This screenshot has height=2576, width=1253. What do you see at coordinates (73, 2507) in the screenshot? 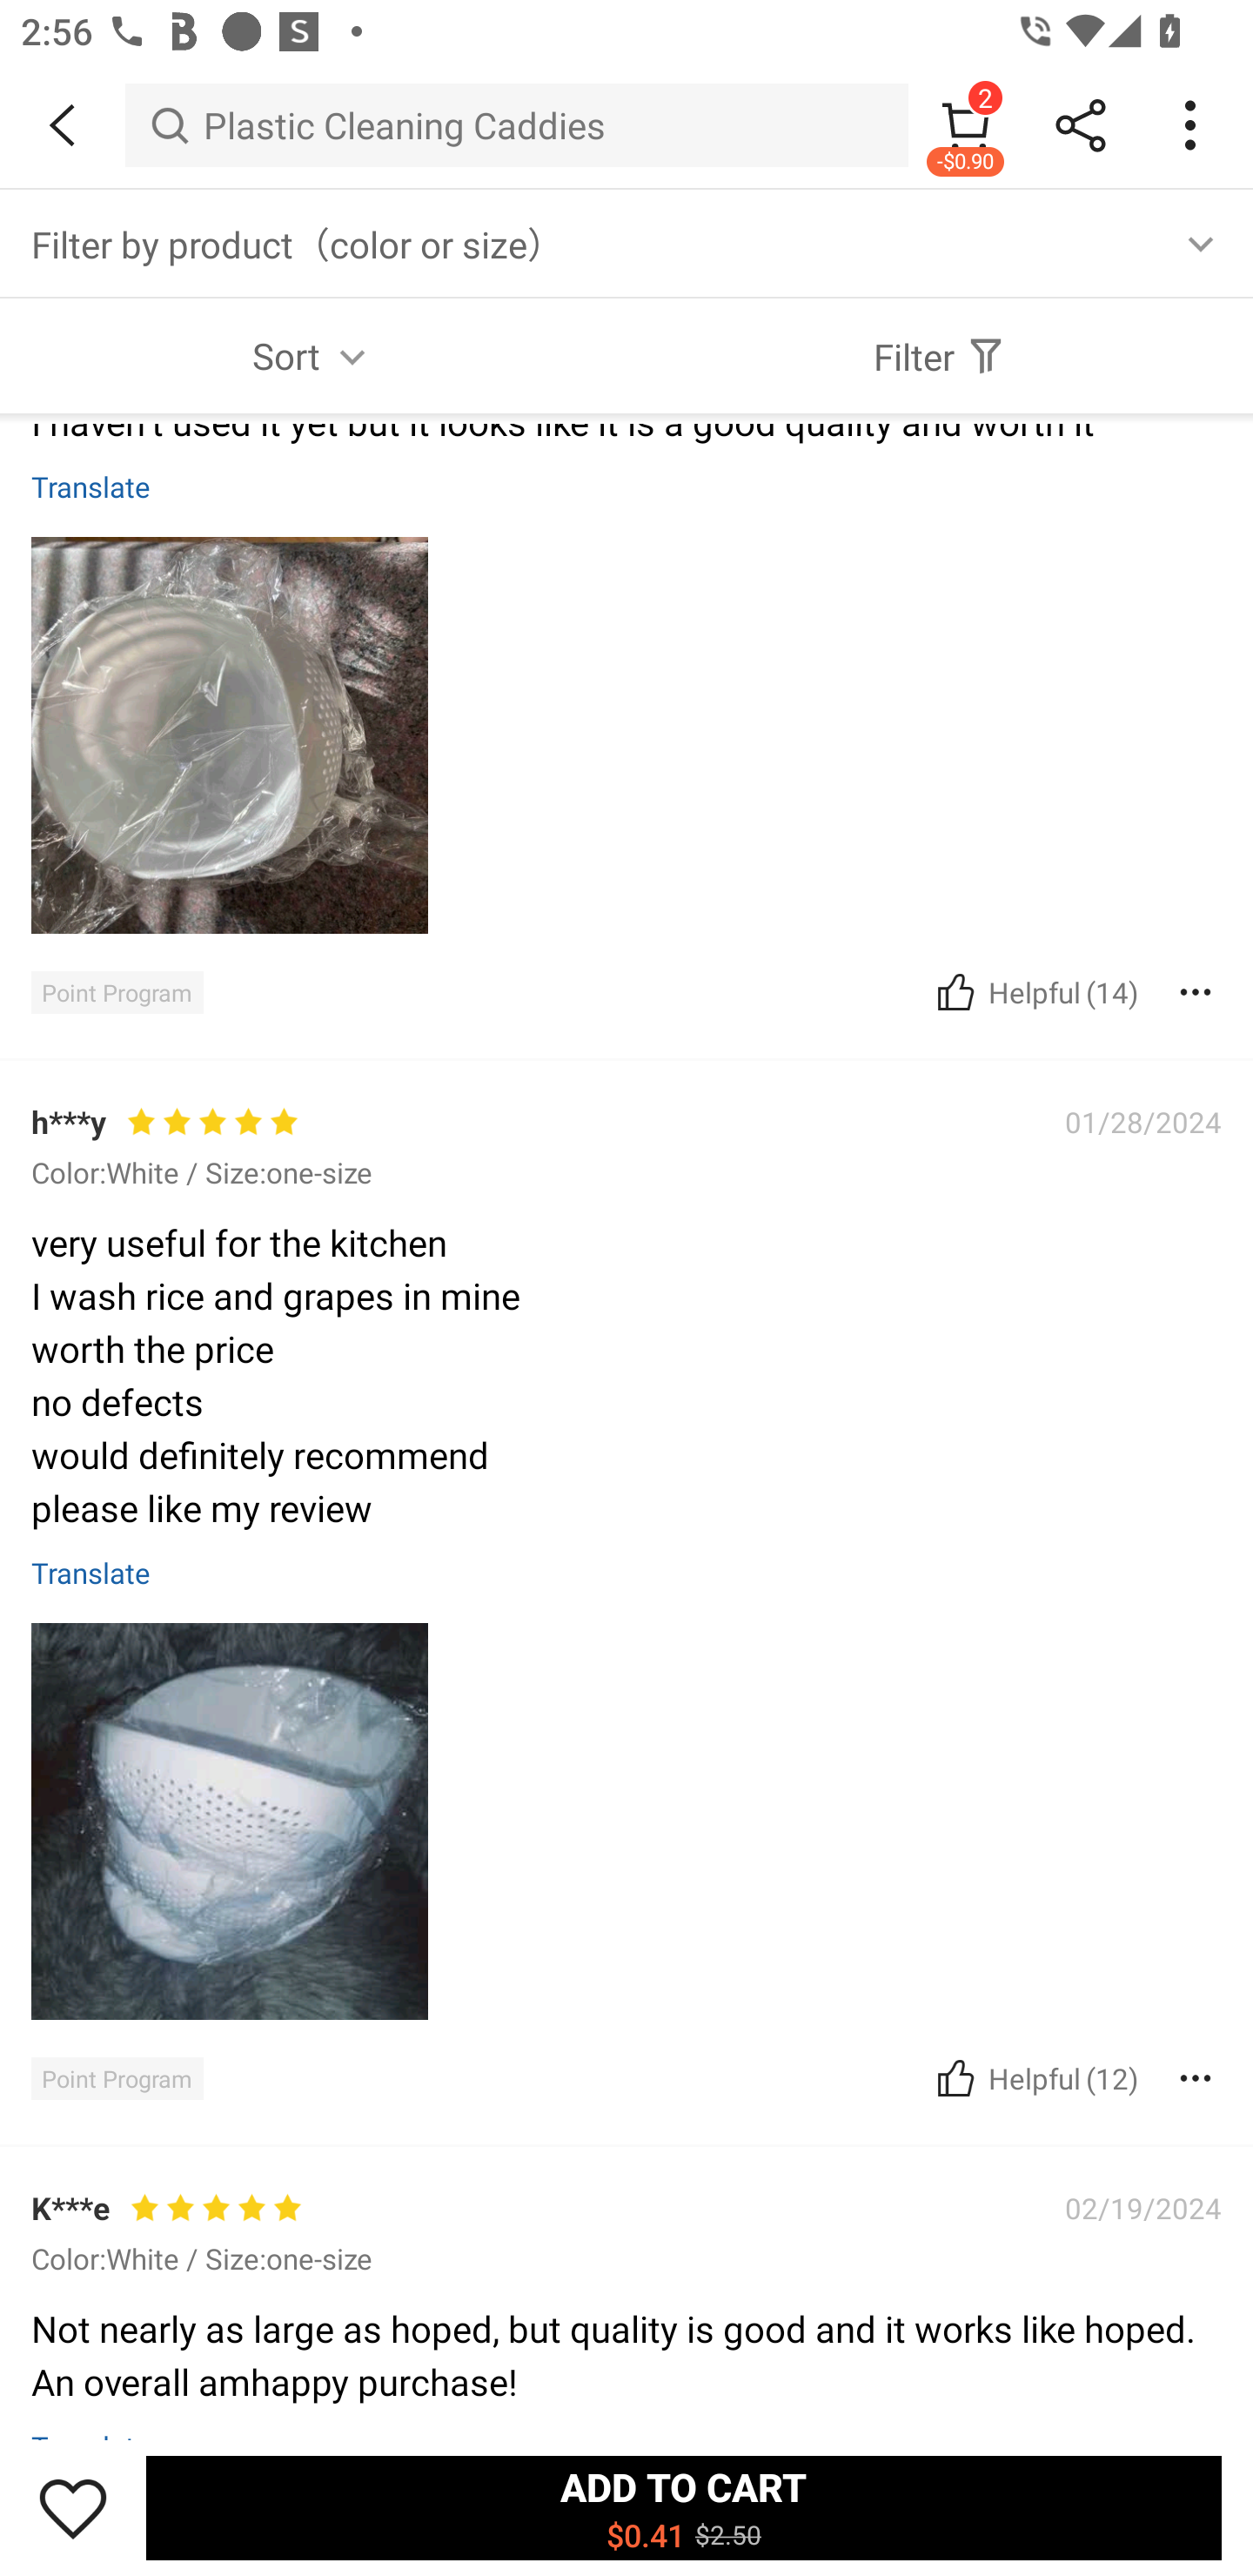
I see `Save` at bounding box center [73, 2507].